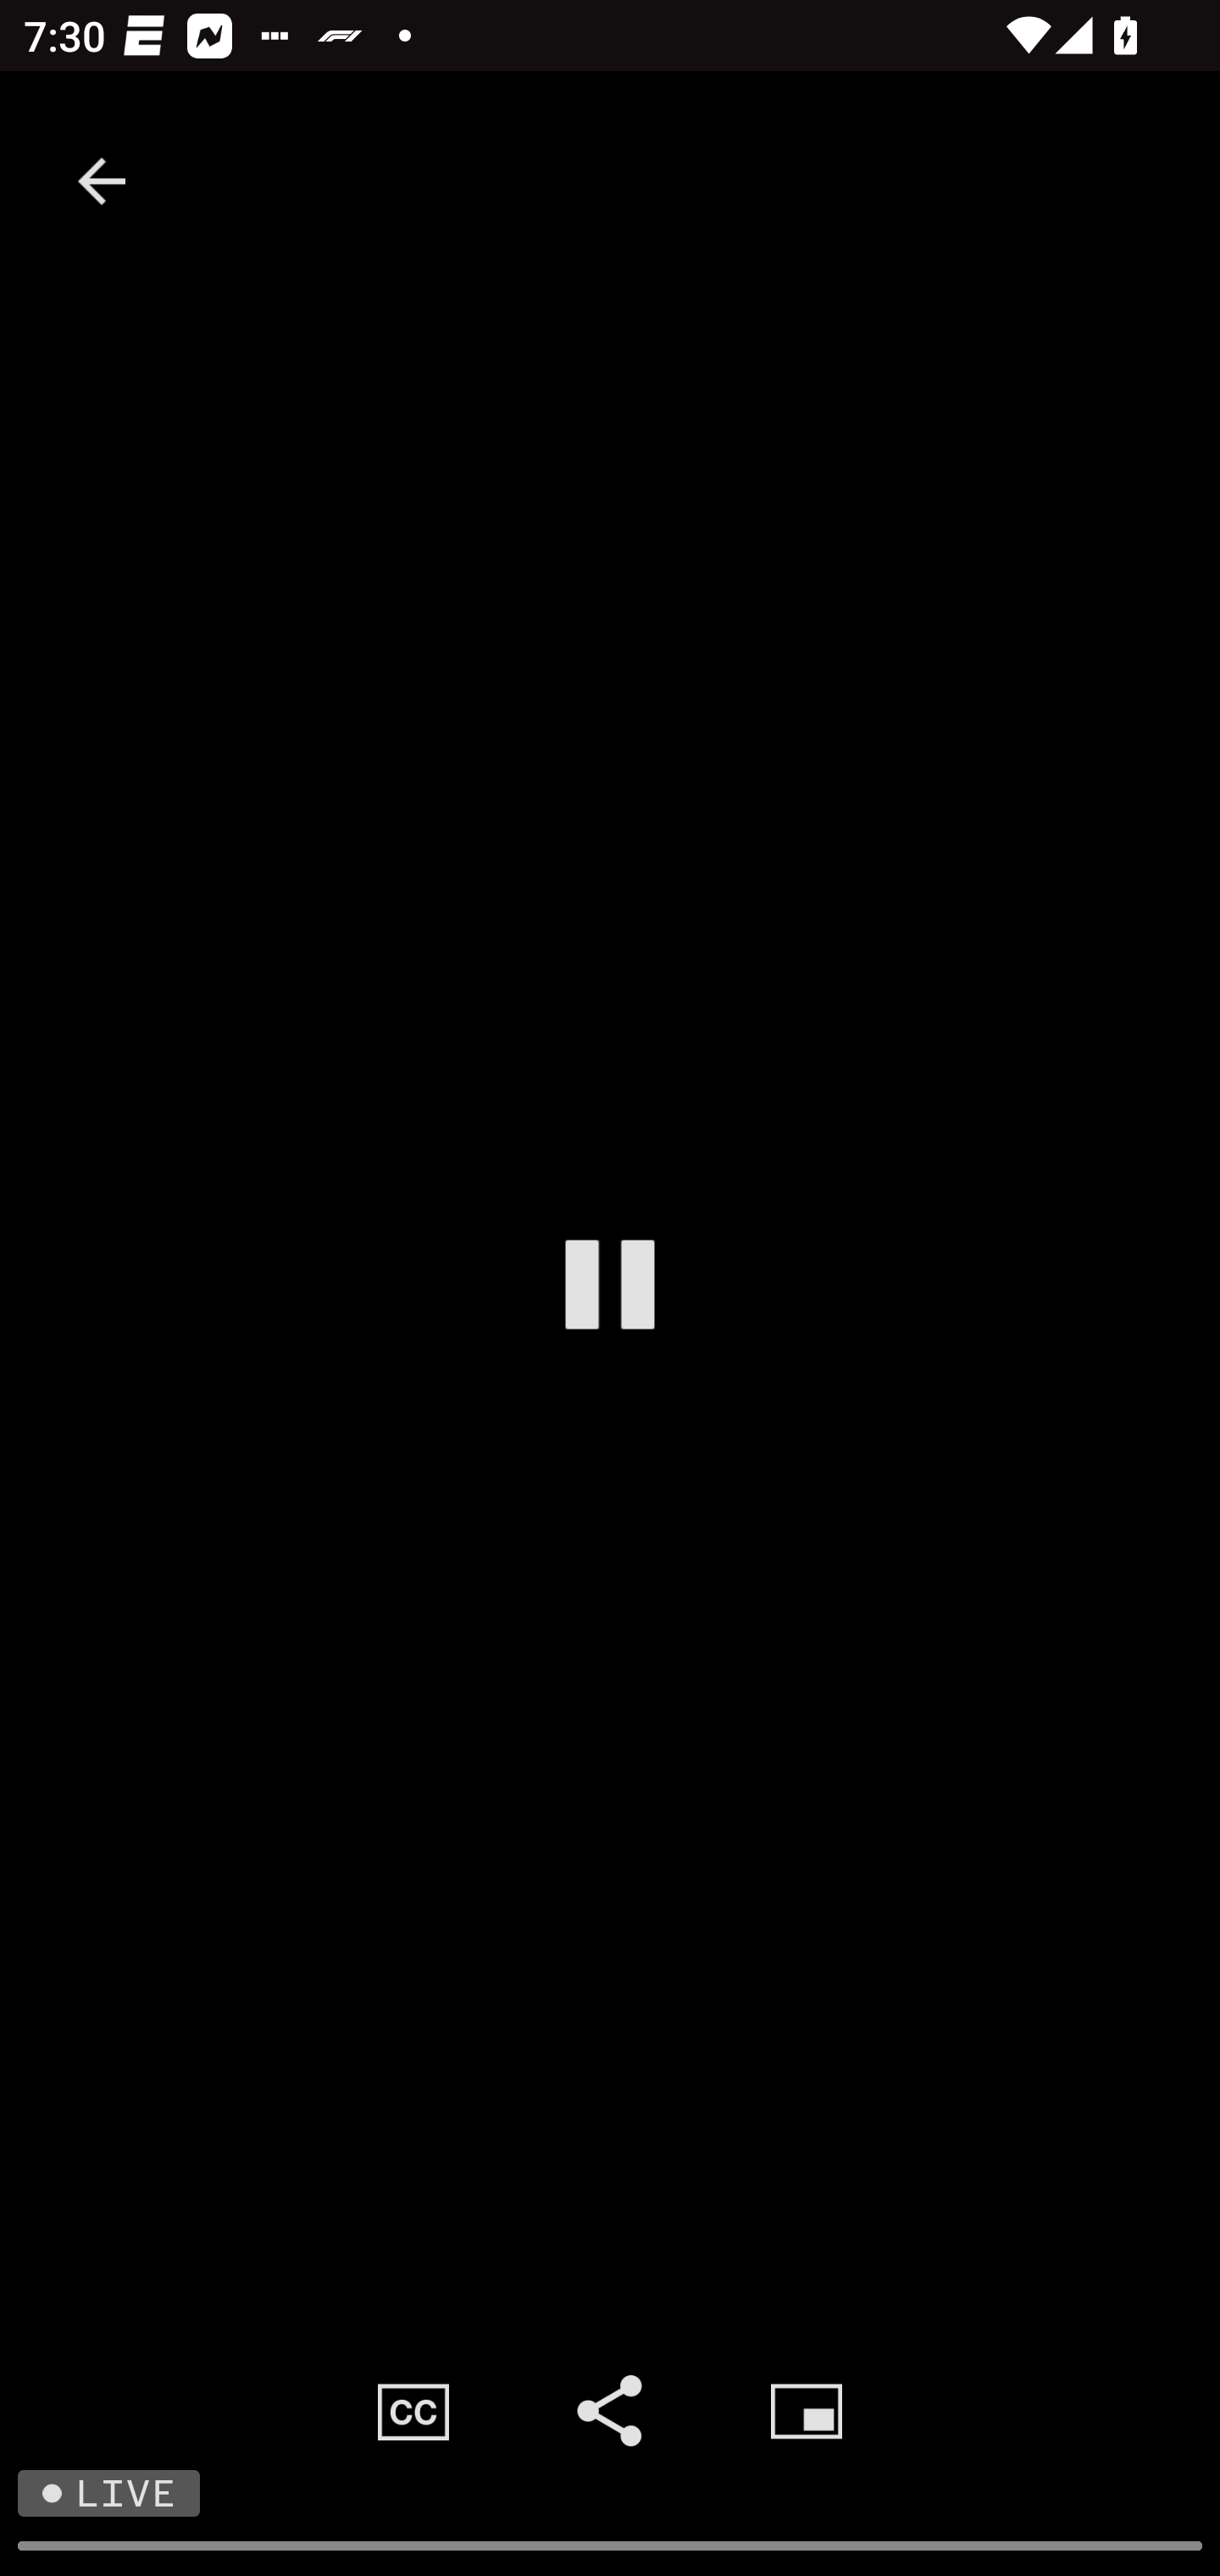 This screenshot has width=1220, height=2576. I want to click on Closed Captions, ON, so click(413, 2411).